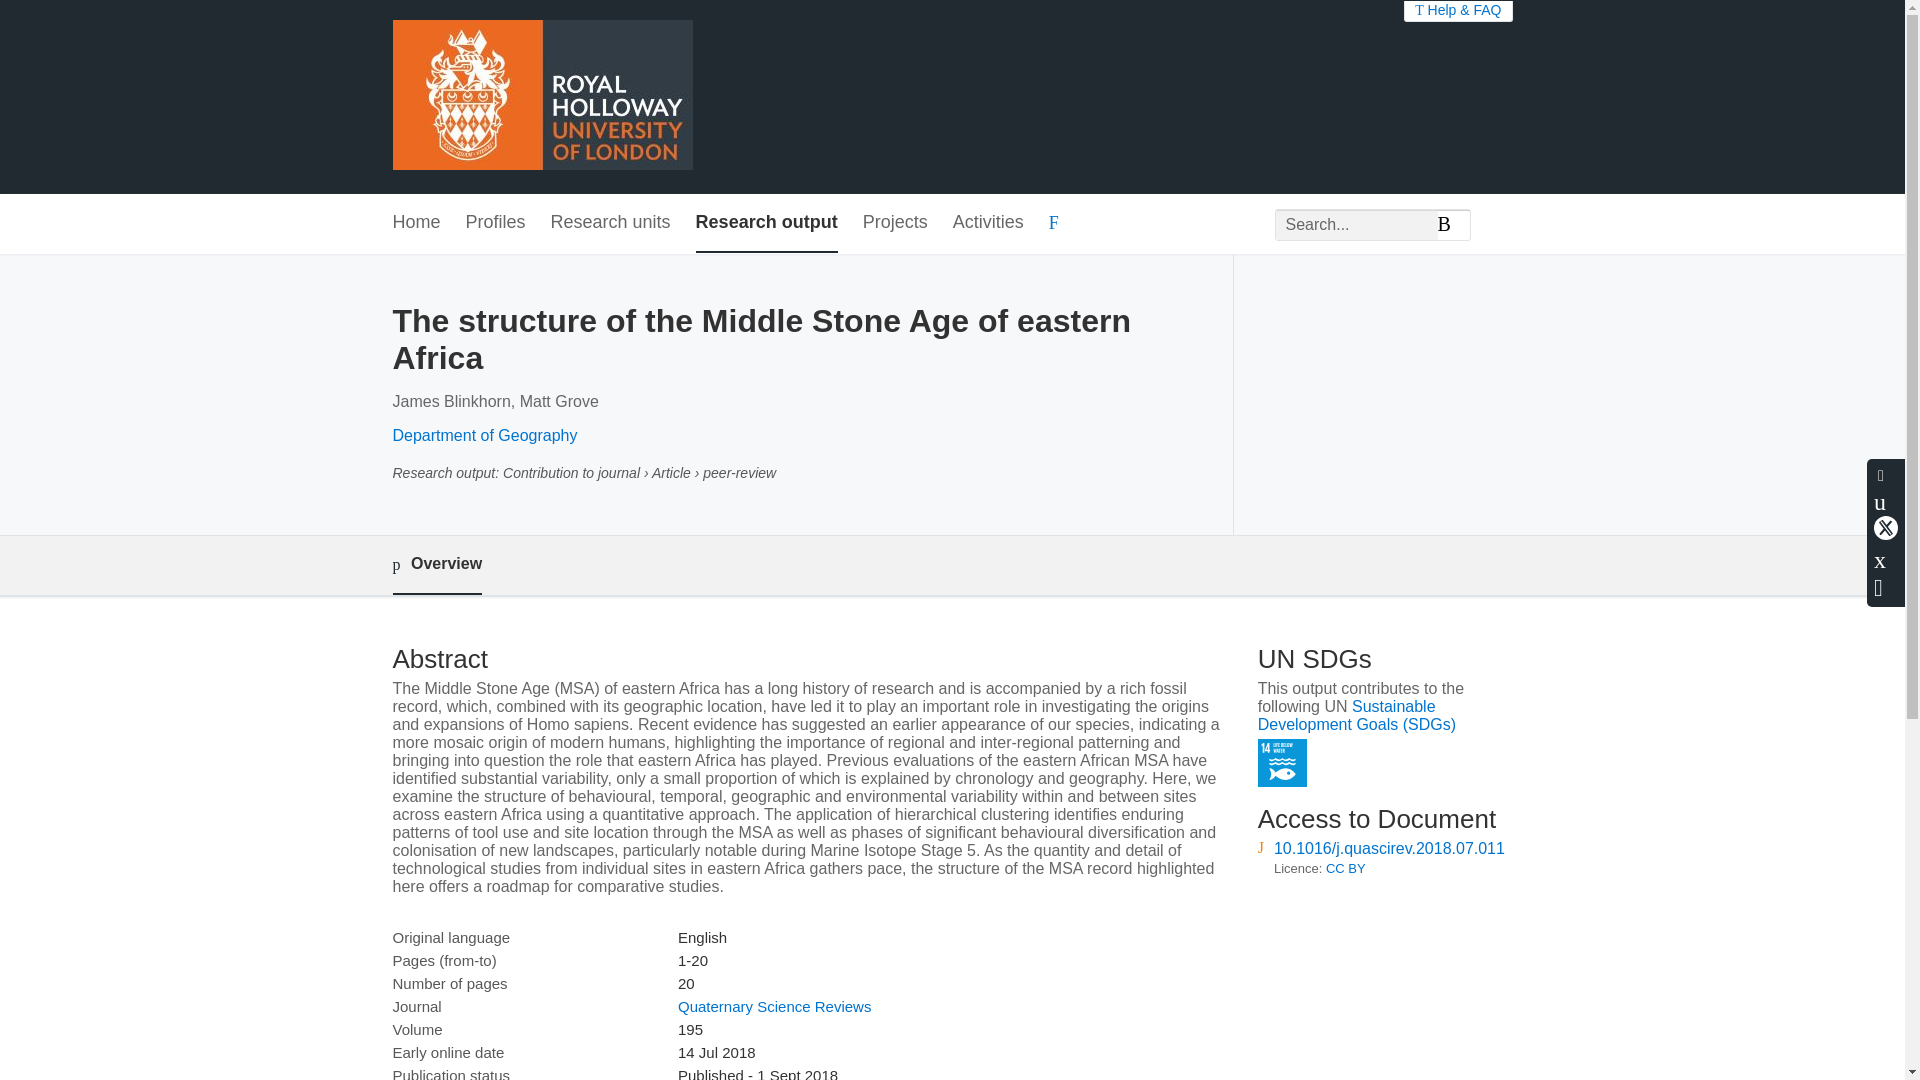 This screenshot has width=1920, height=1080. I want to click on Royal Holloway Research Portal Home, so click(541, 96).